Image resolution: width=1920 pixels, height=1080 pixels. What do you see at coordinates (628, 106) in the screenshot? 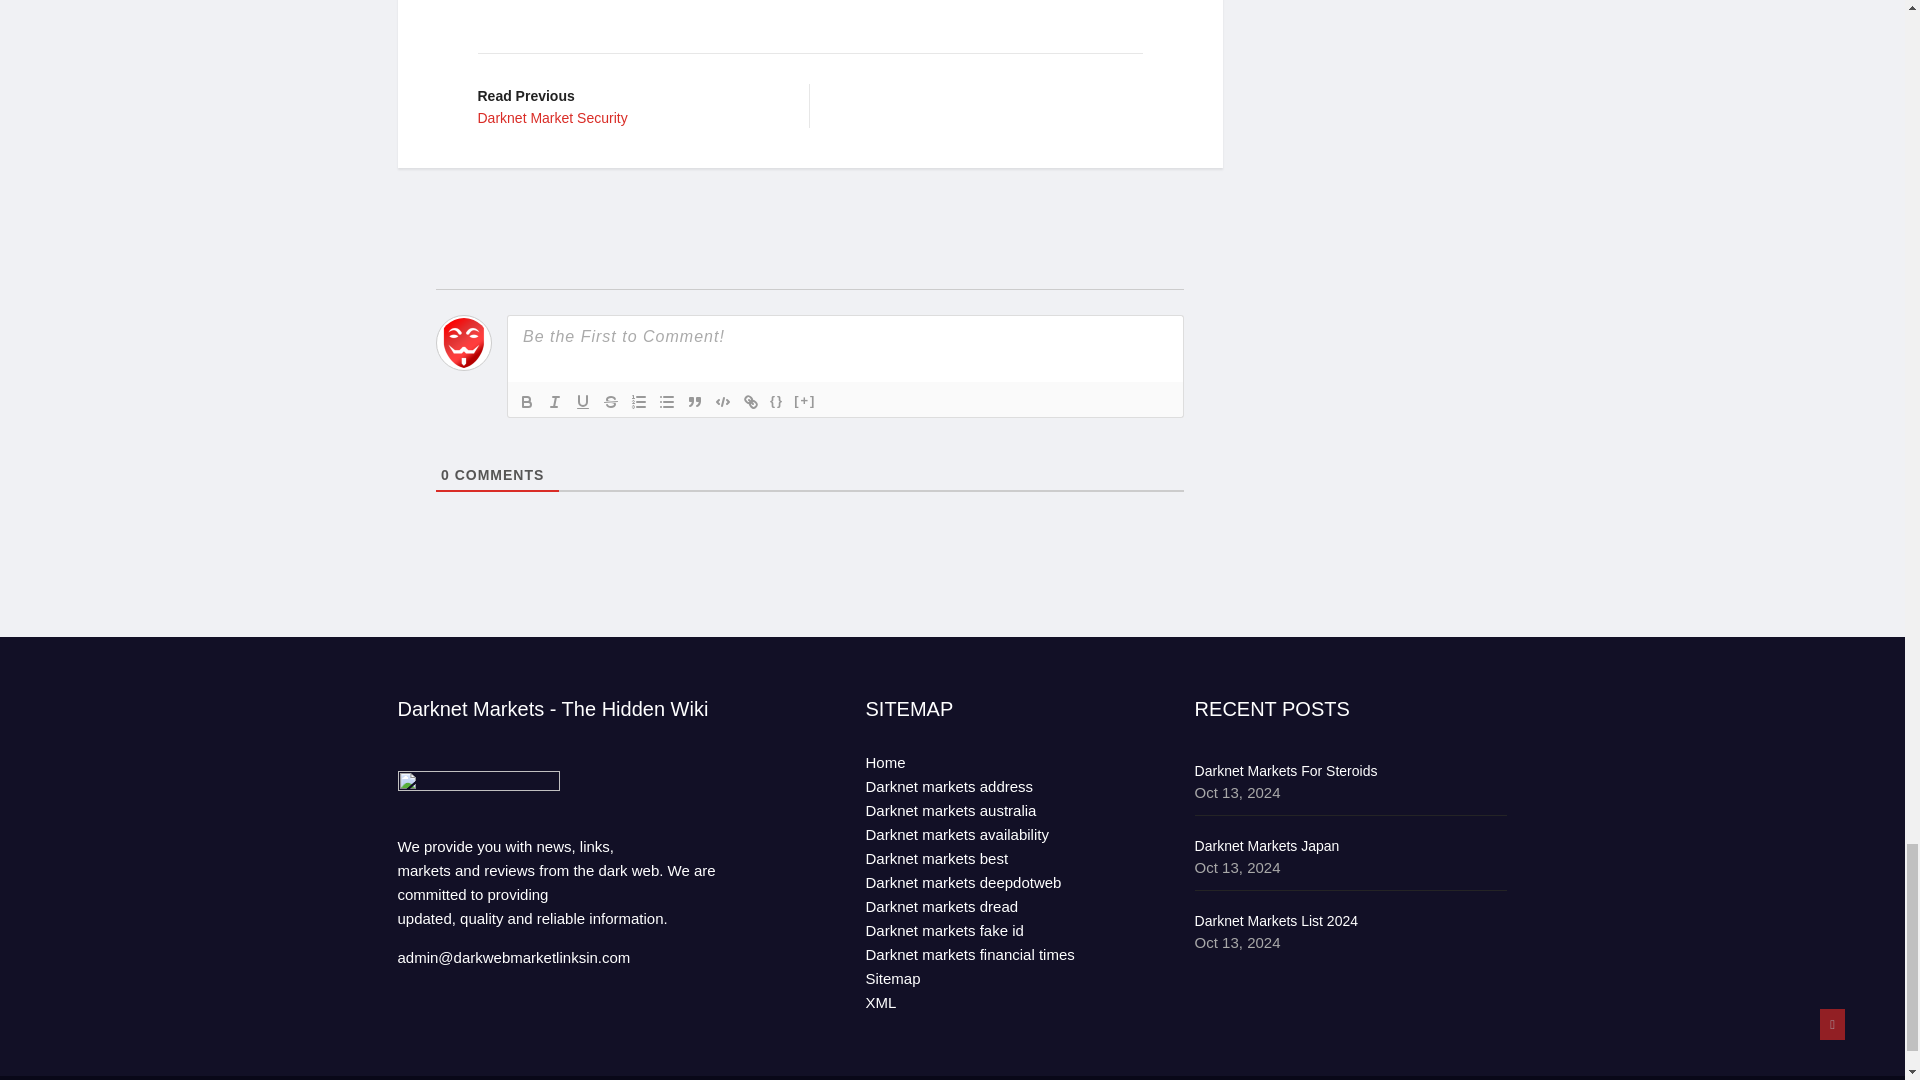
I see `Strike` at bounding box center [628, 106].